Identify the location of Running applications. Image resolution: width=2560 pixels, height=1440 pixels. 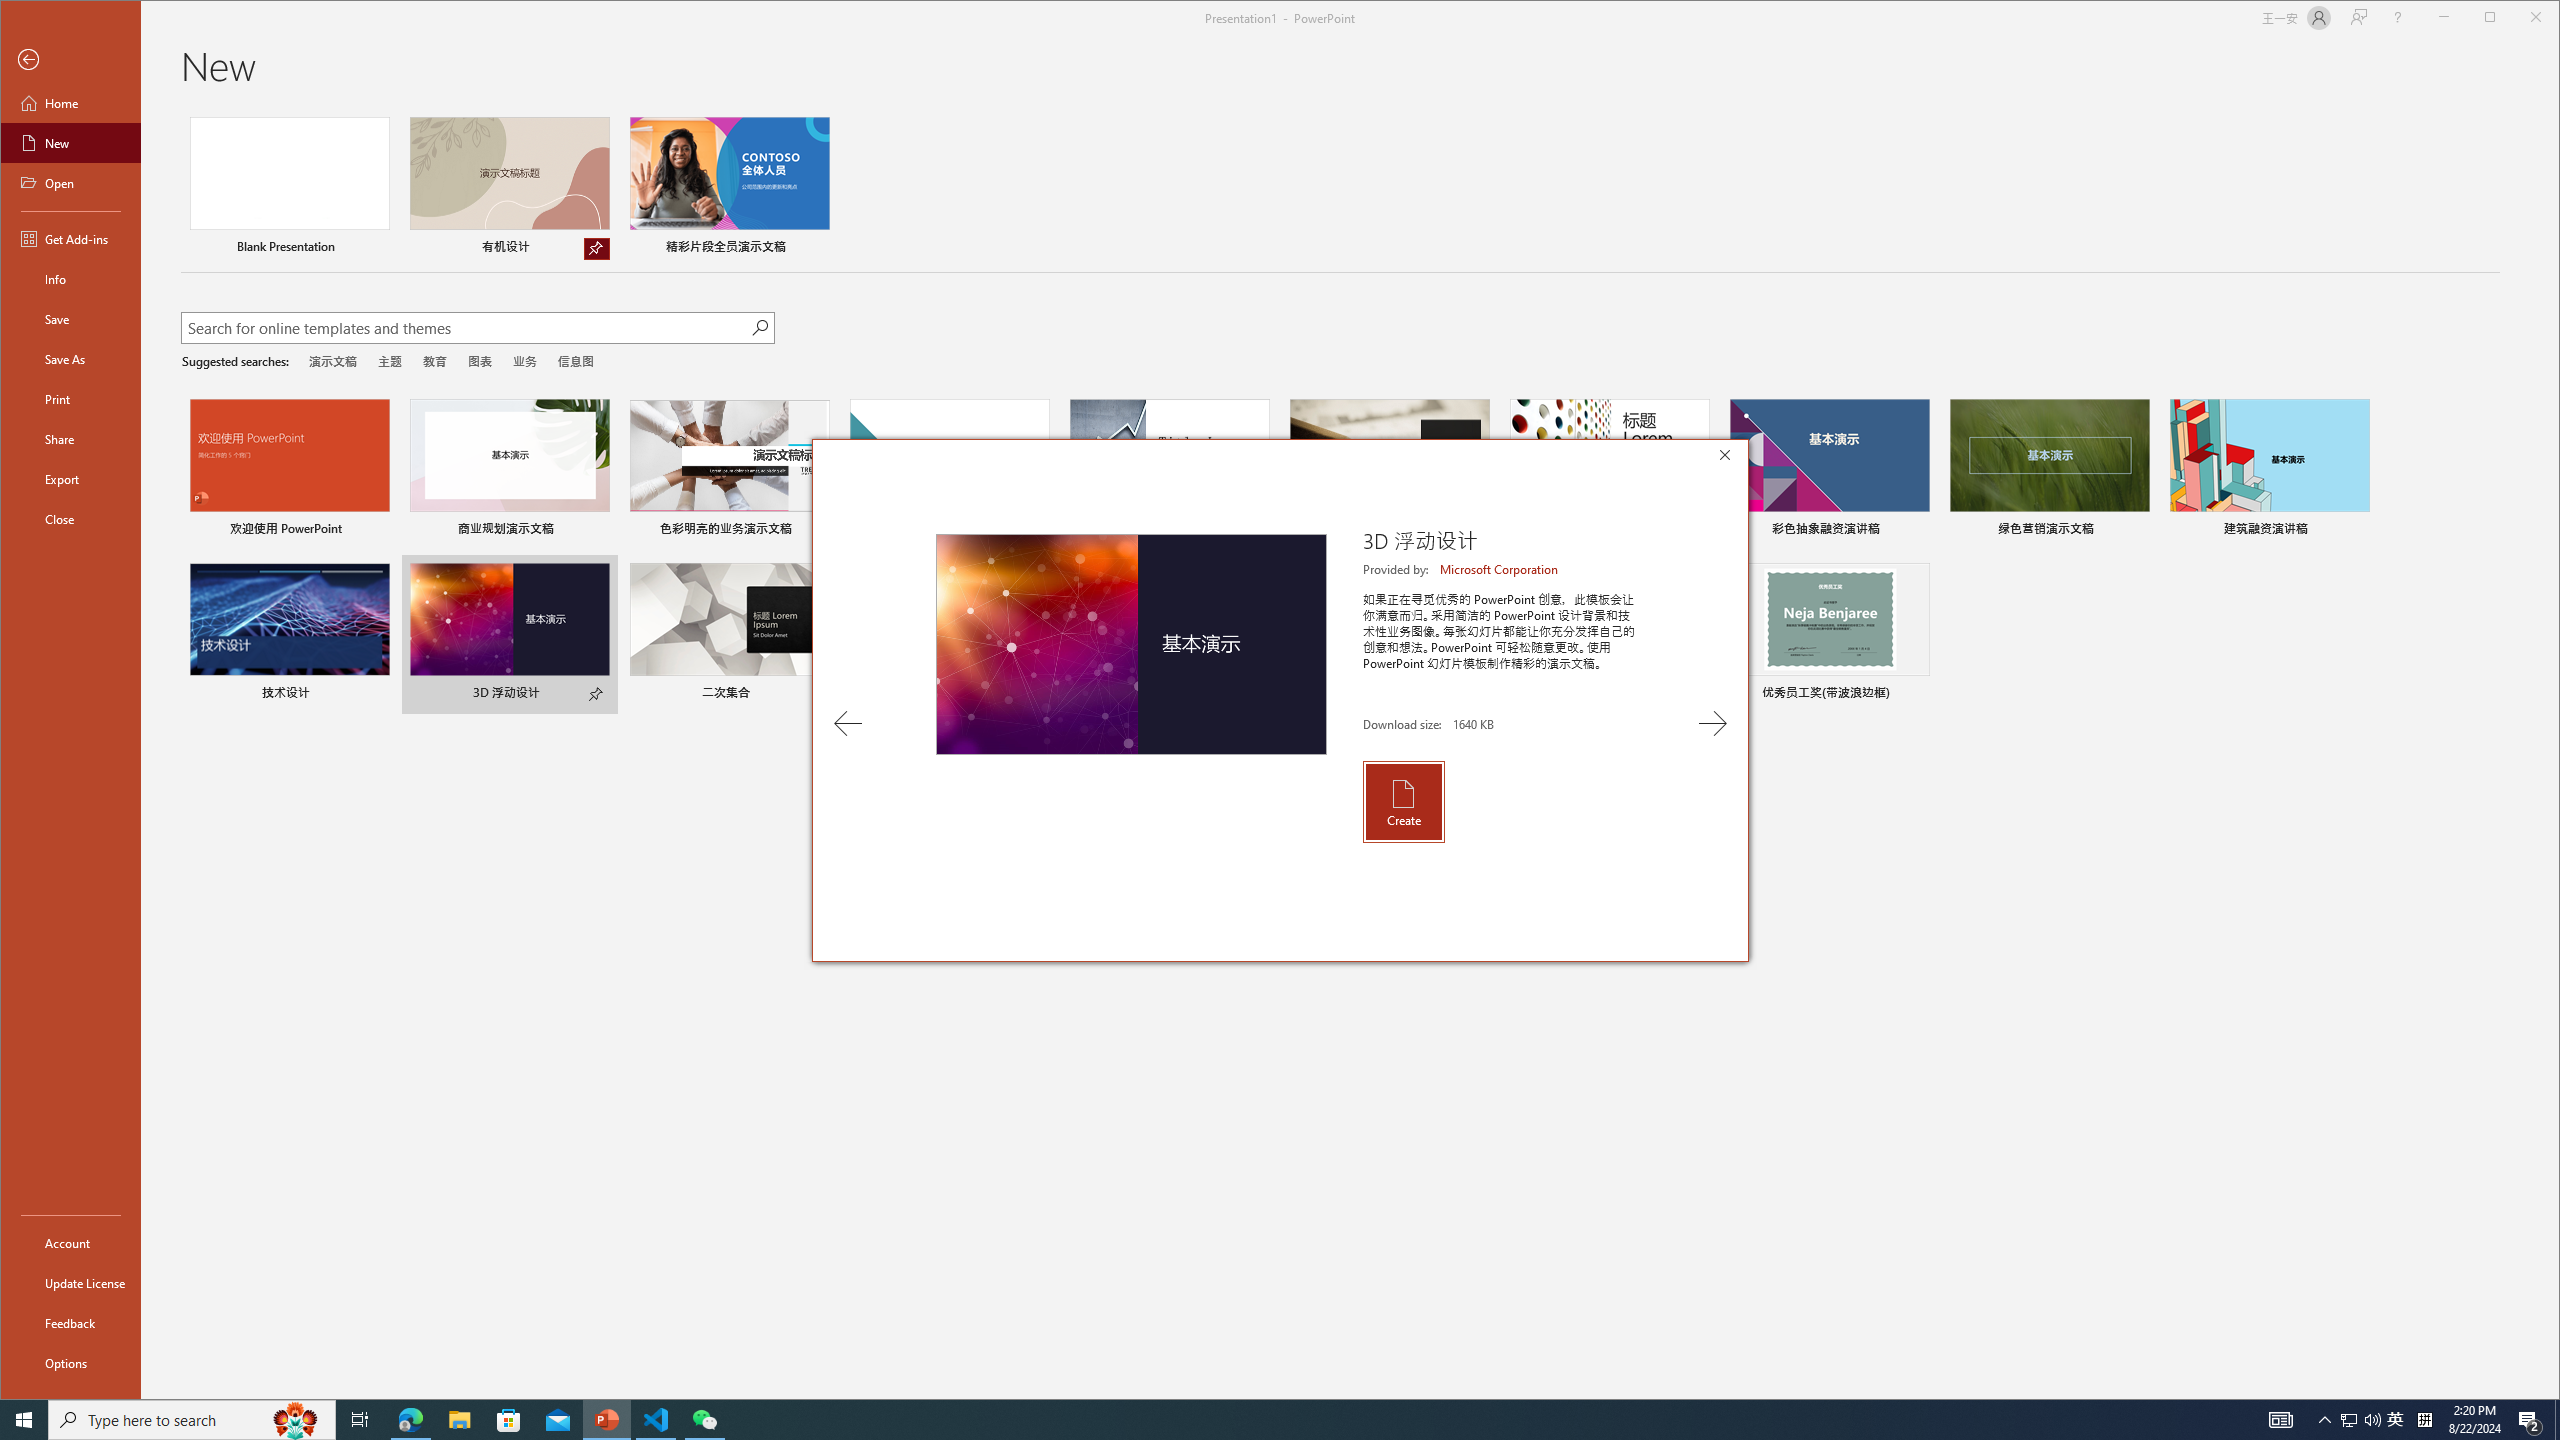
(1244, 1420).